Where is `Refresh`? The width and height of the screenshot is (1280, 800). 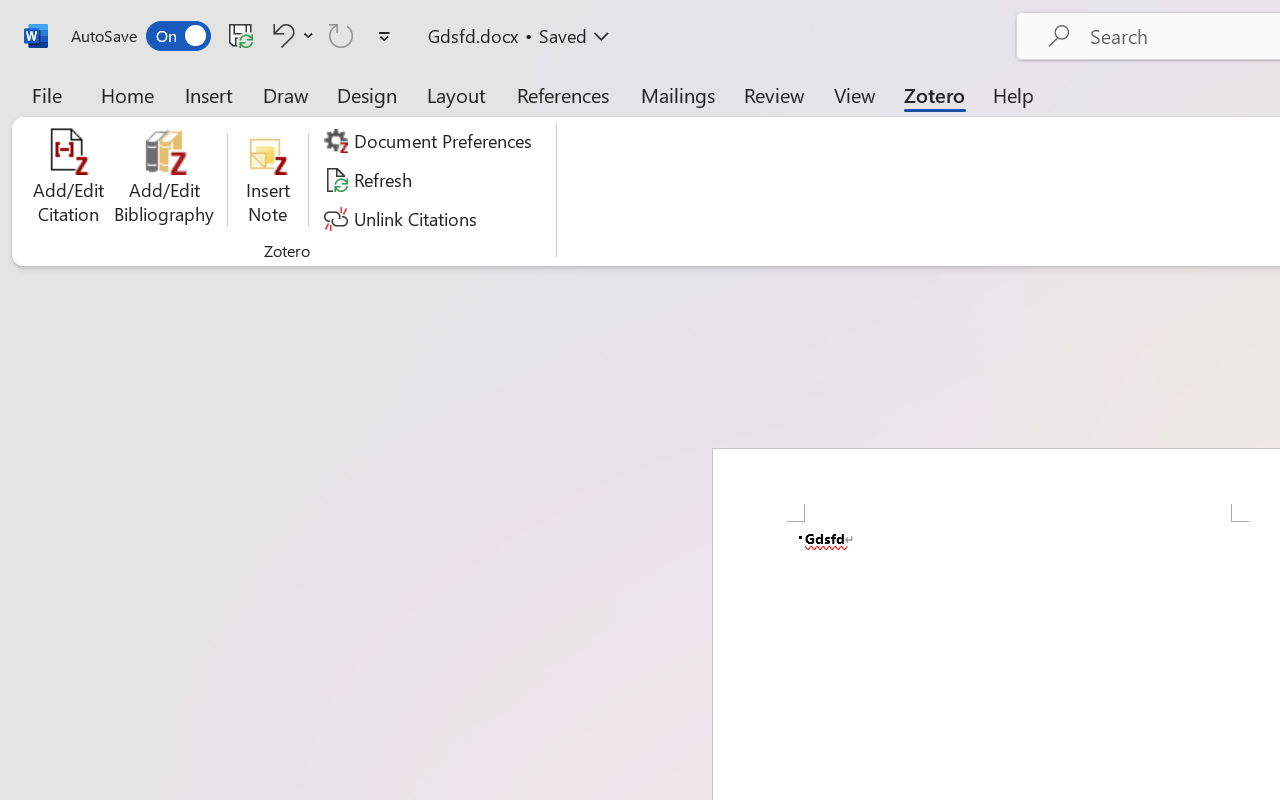
Refresh is located at coordinates (370, 180).